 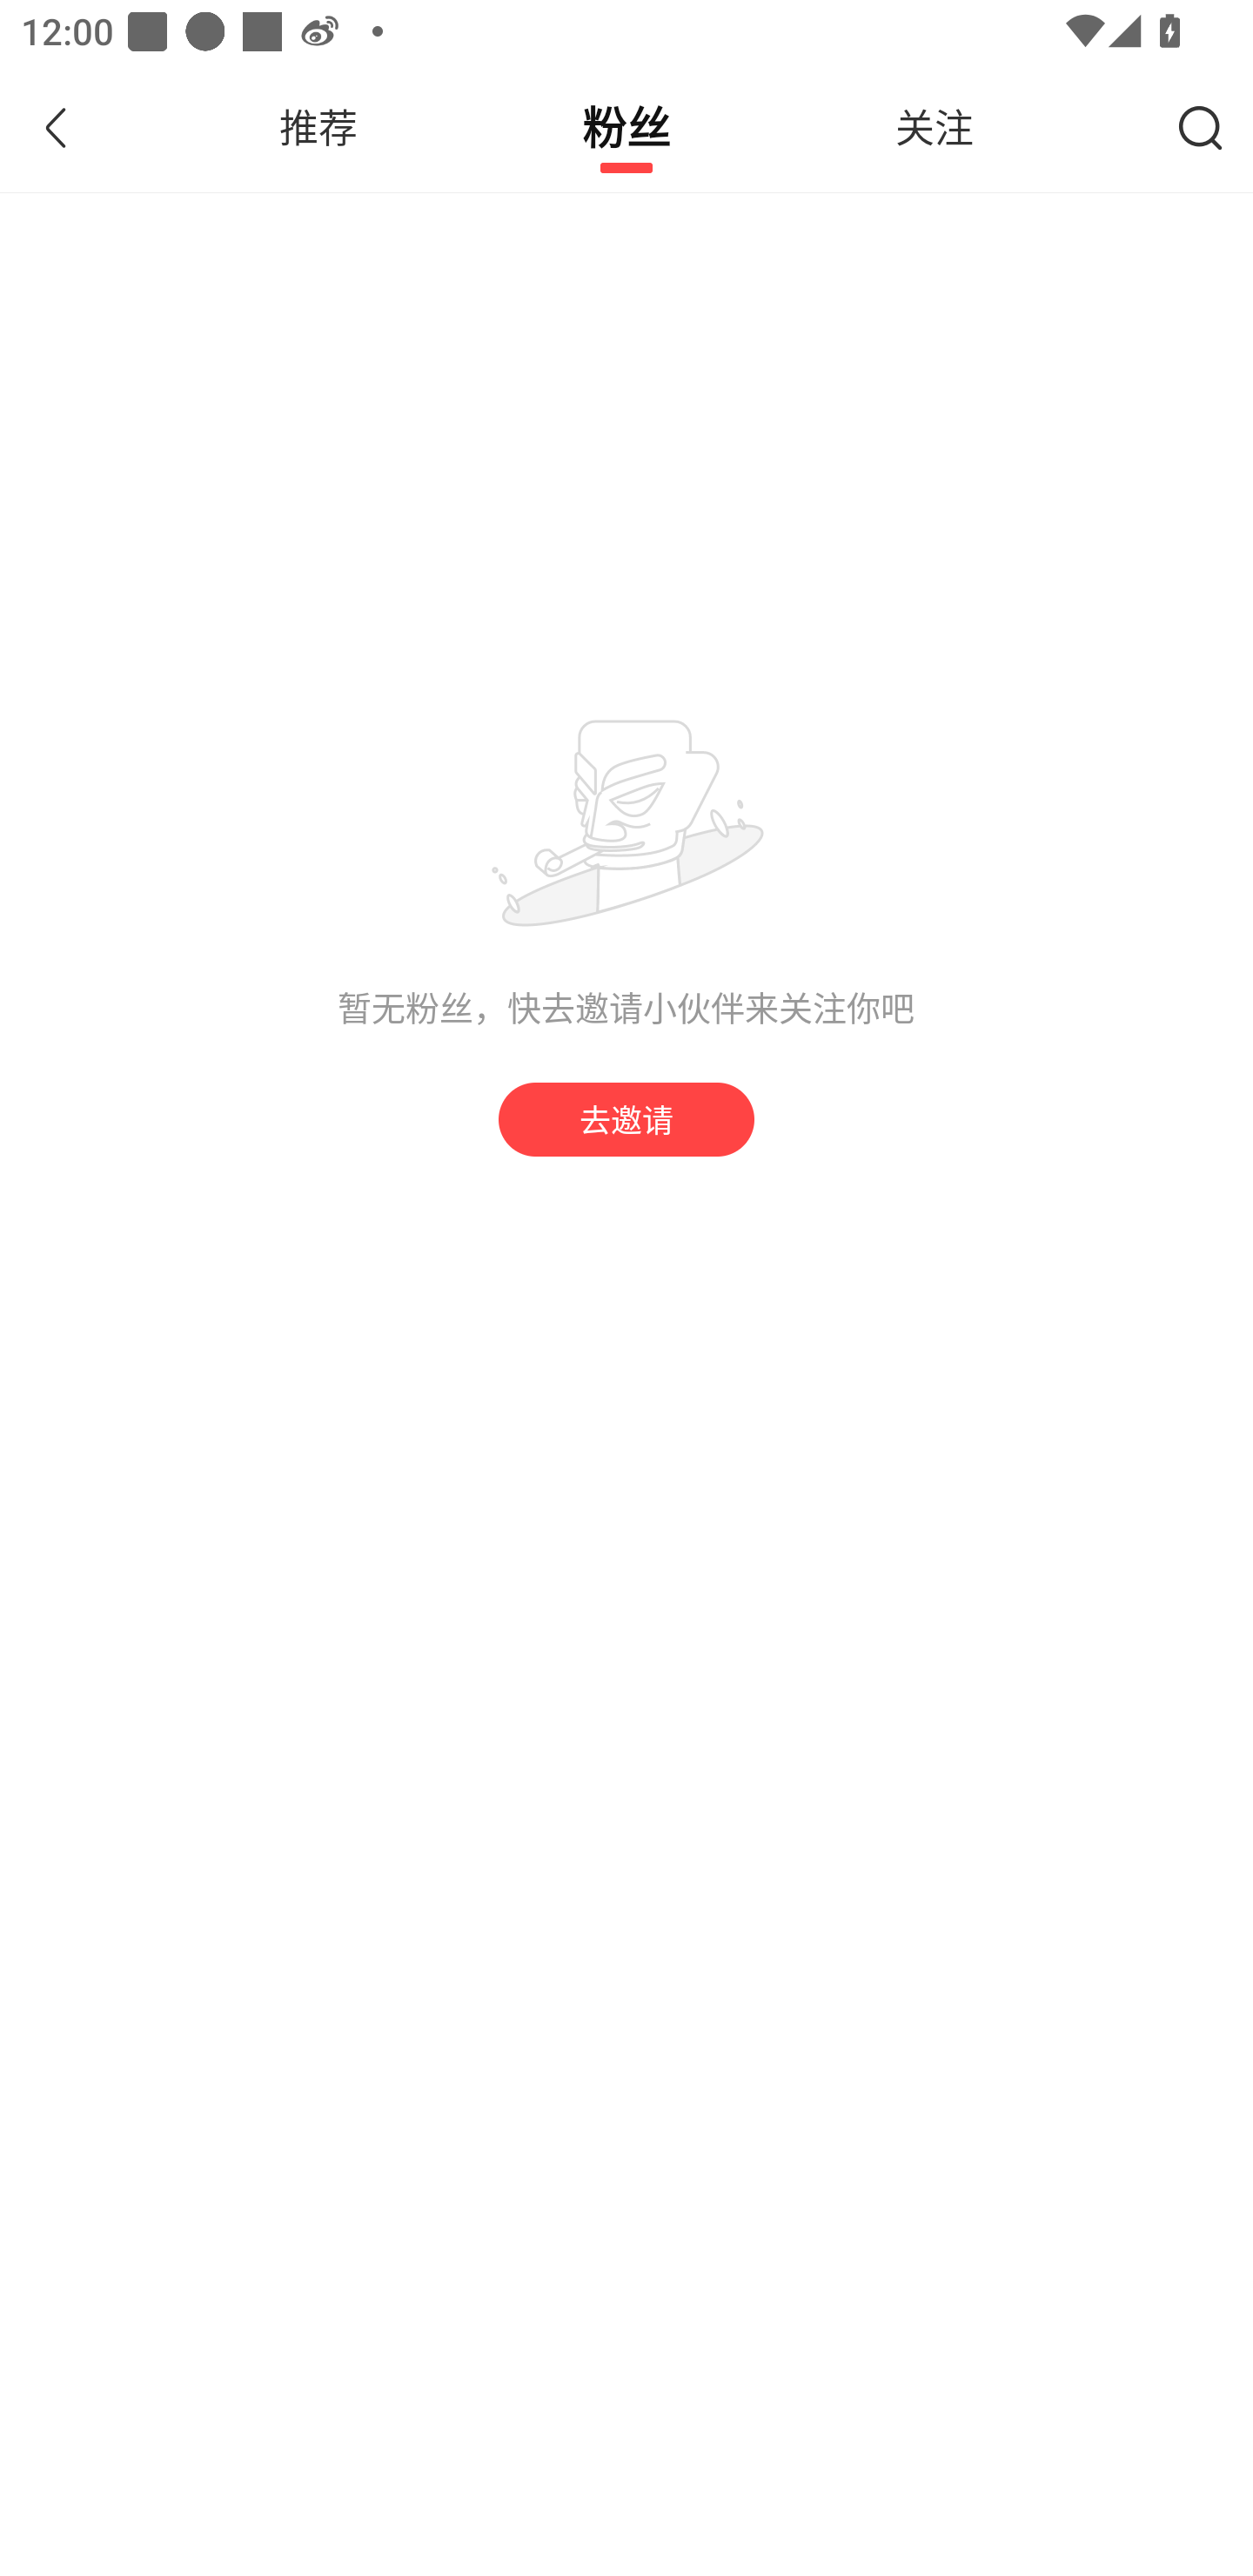 I want to click on 关注, so click(x=935, y=127).